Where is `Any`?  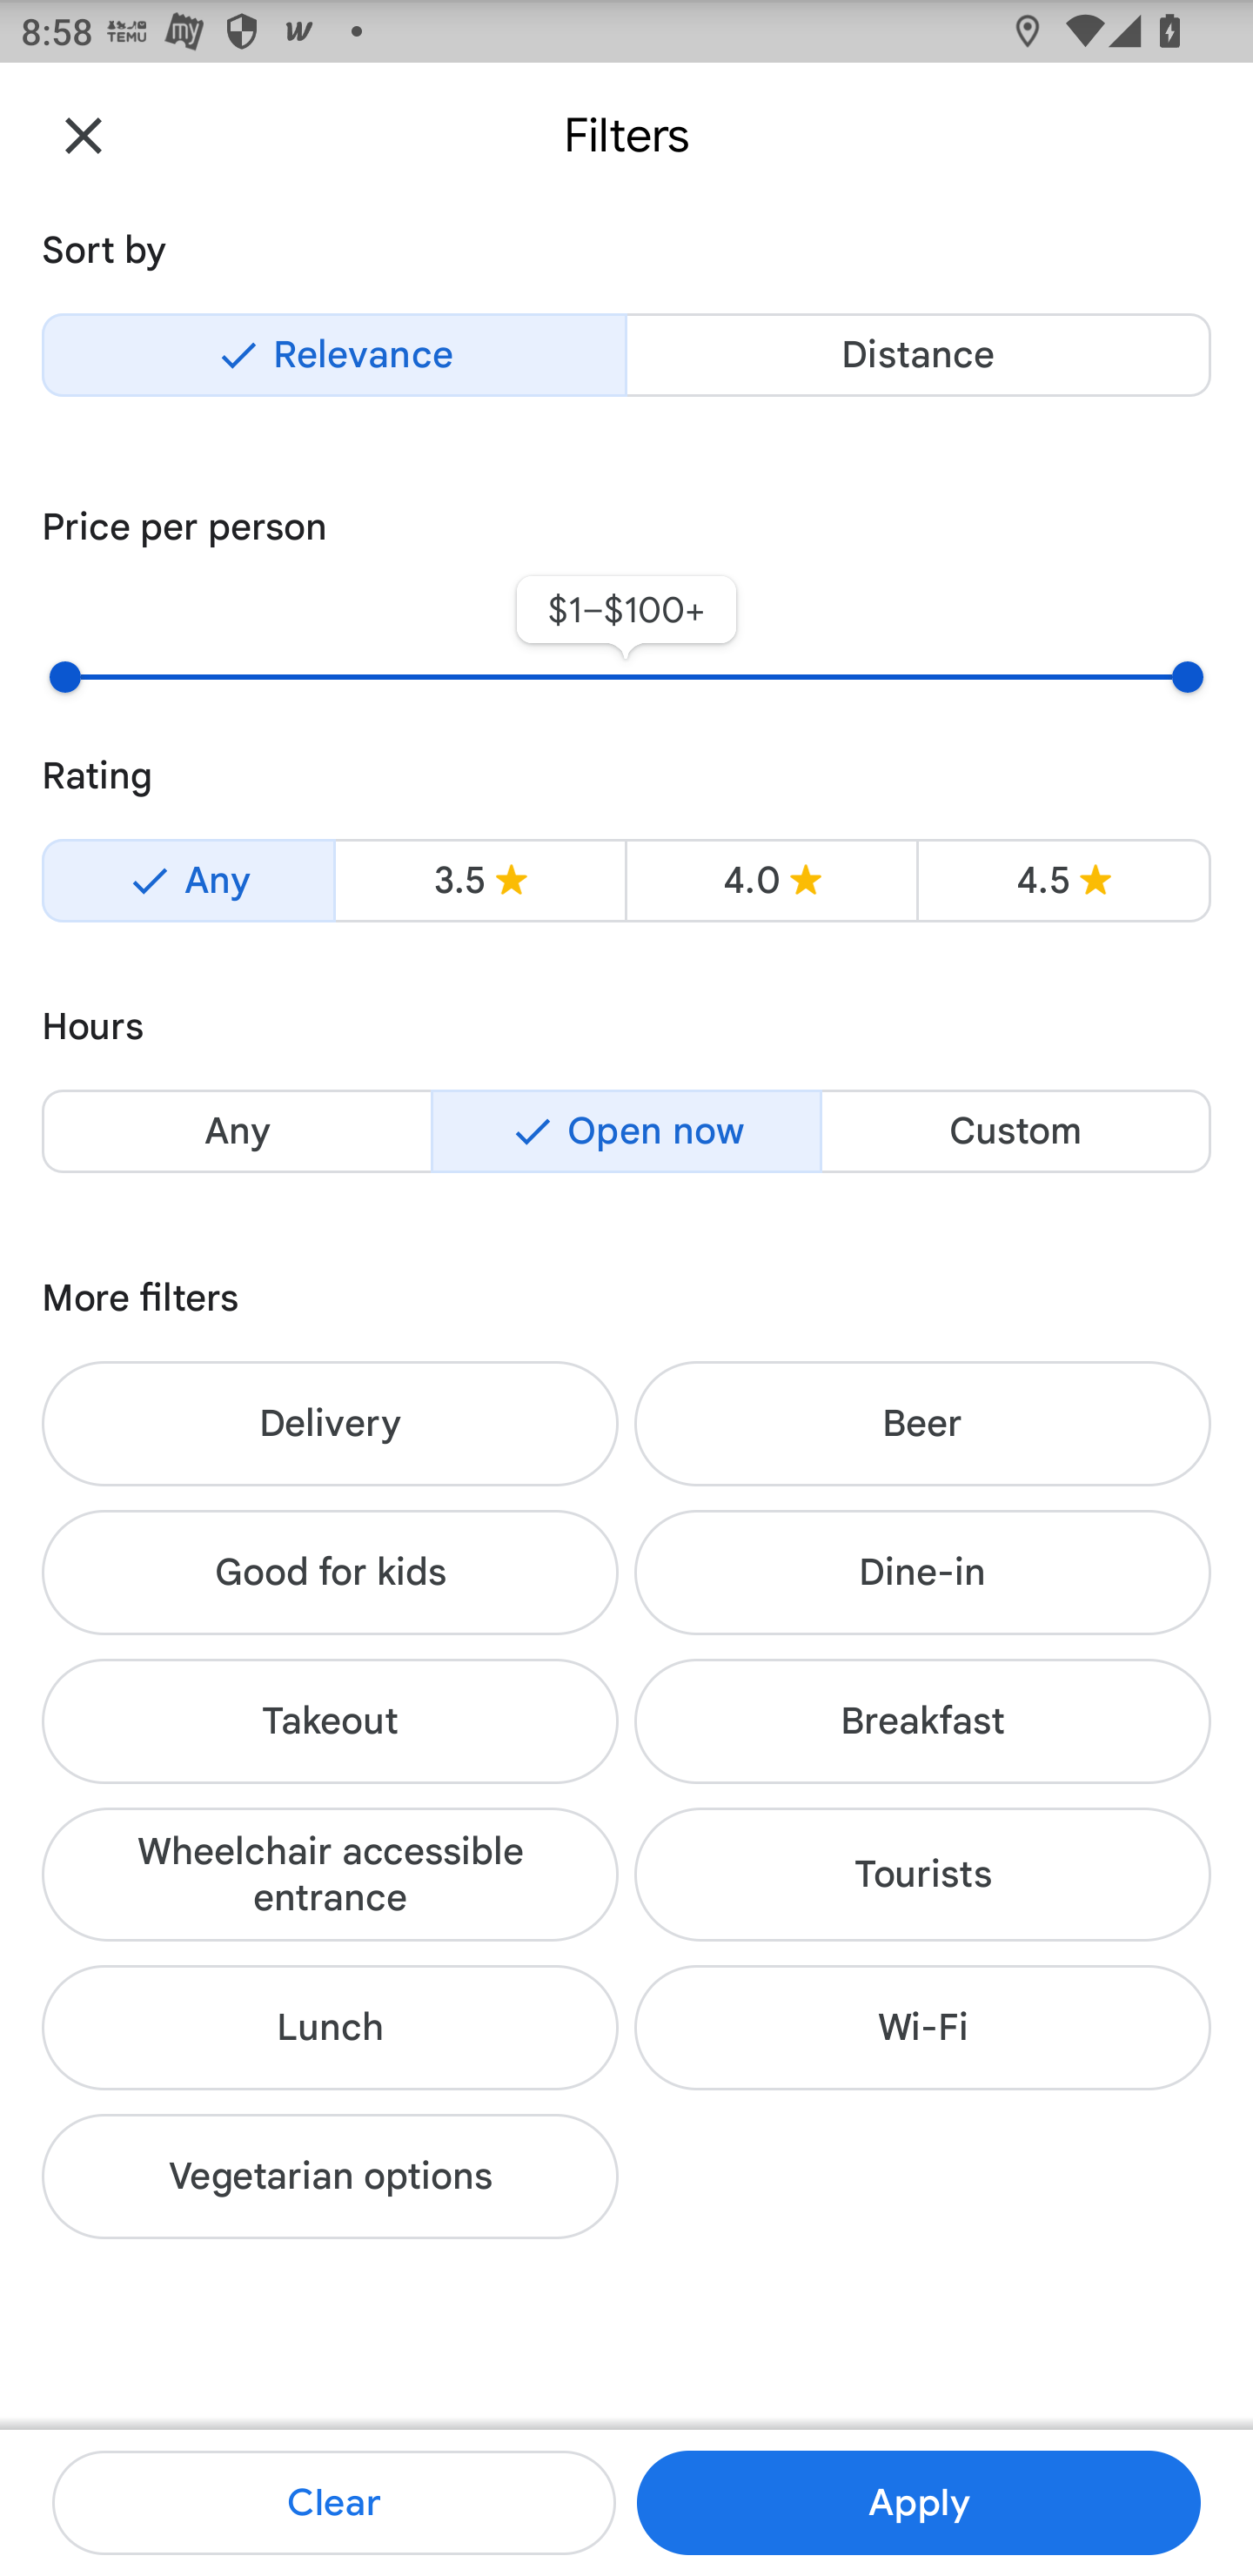 Any is located at coordinates (237, 1131).